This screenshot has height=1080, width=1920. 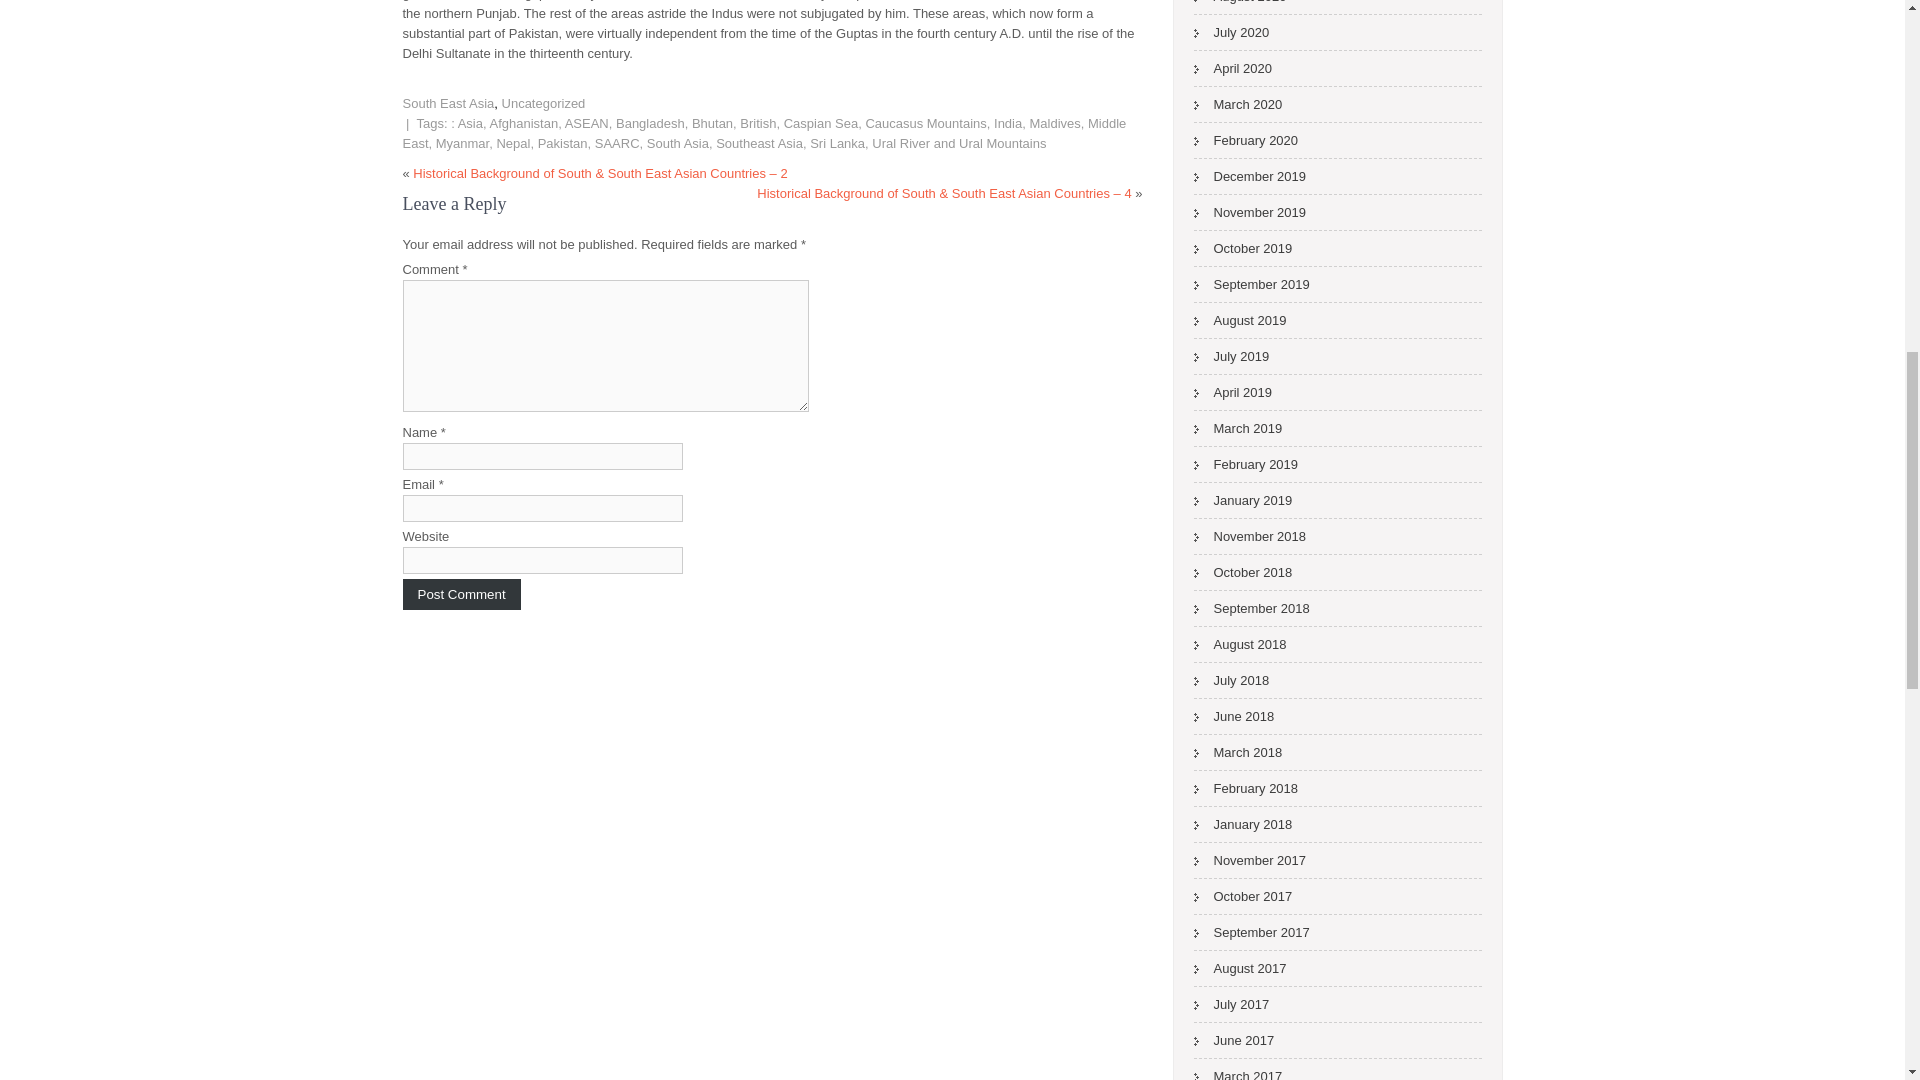 I want to click on Nepal, so click(x=512, y=144).